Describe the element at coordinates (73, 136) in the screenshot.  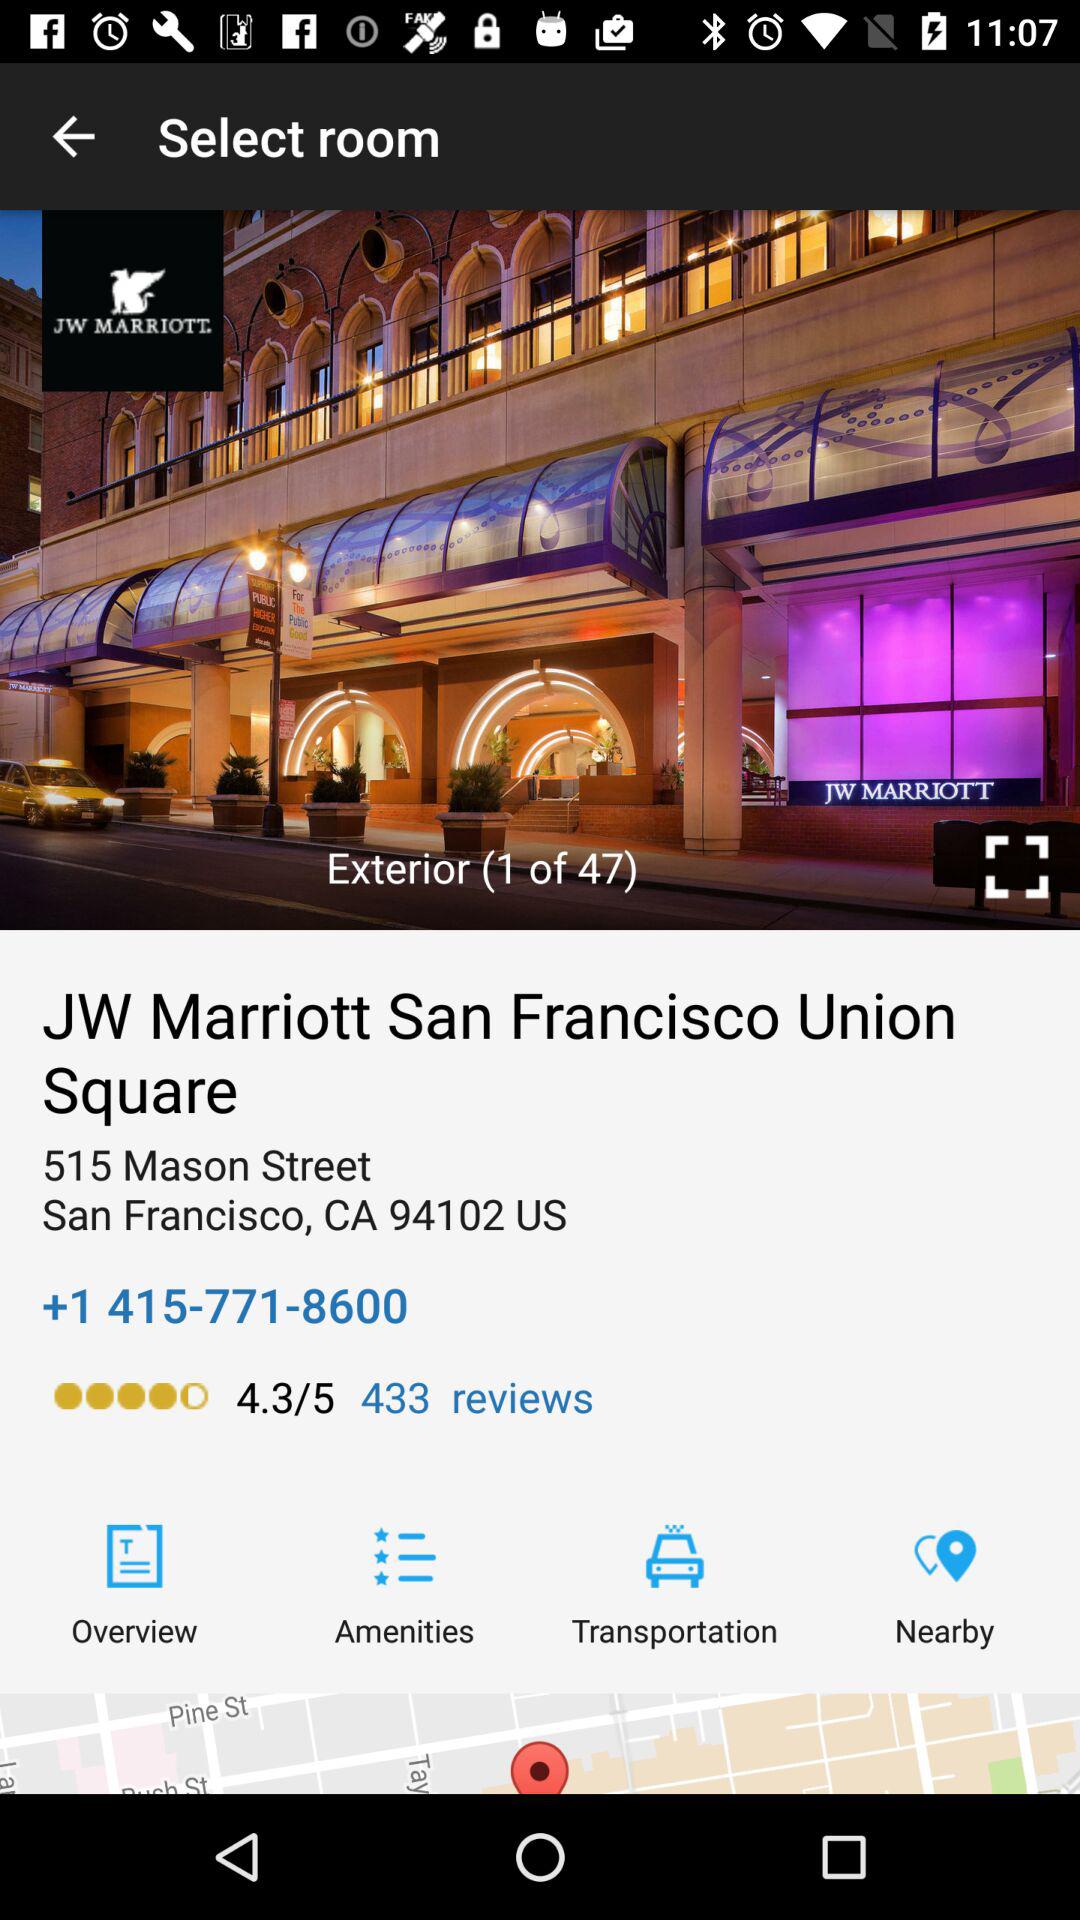
I see `click icon to the left of select room item` at that location.